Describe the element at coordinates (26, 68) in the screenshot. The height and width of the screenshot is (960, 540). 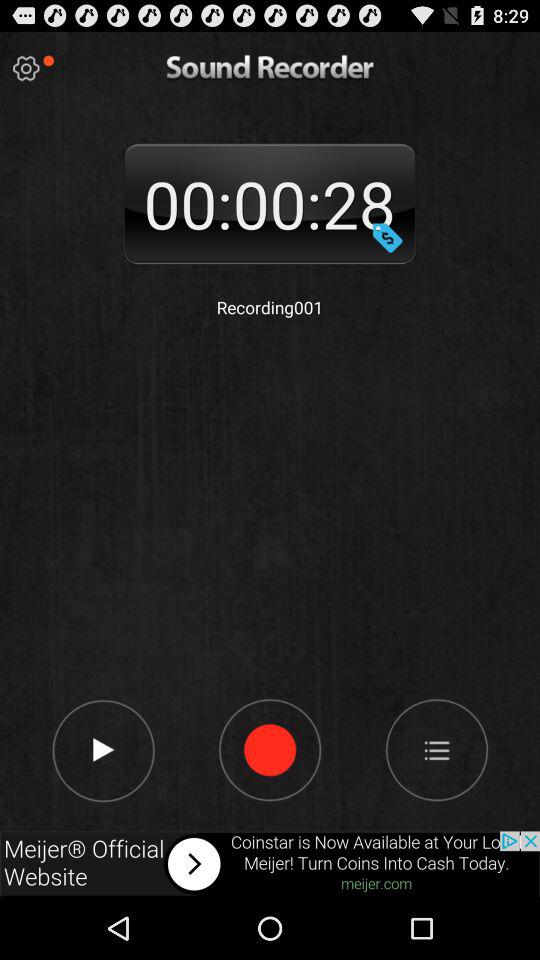
I see `settings option` at that location.